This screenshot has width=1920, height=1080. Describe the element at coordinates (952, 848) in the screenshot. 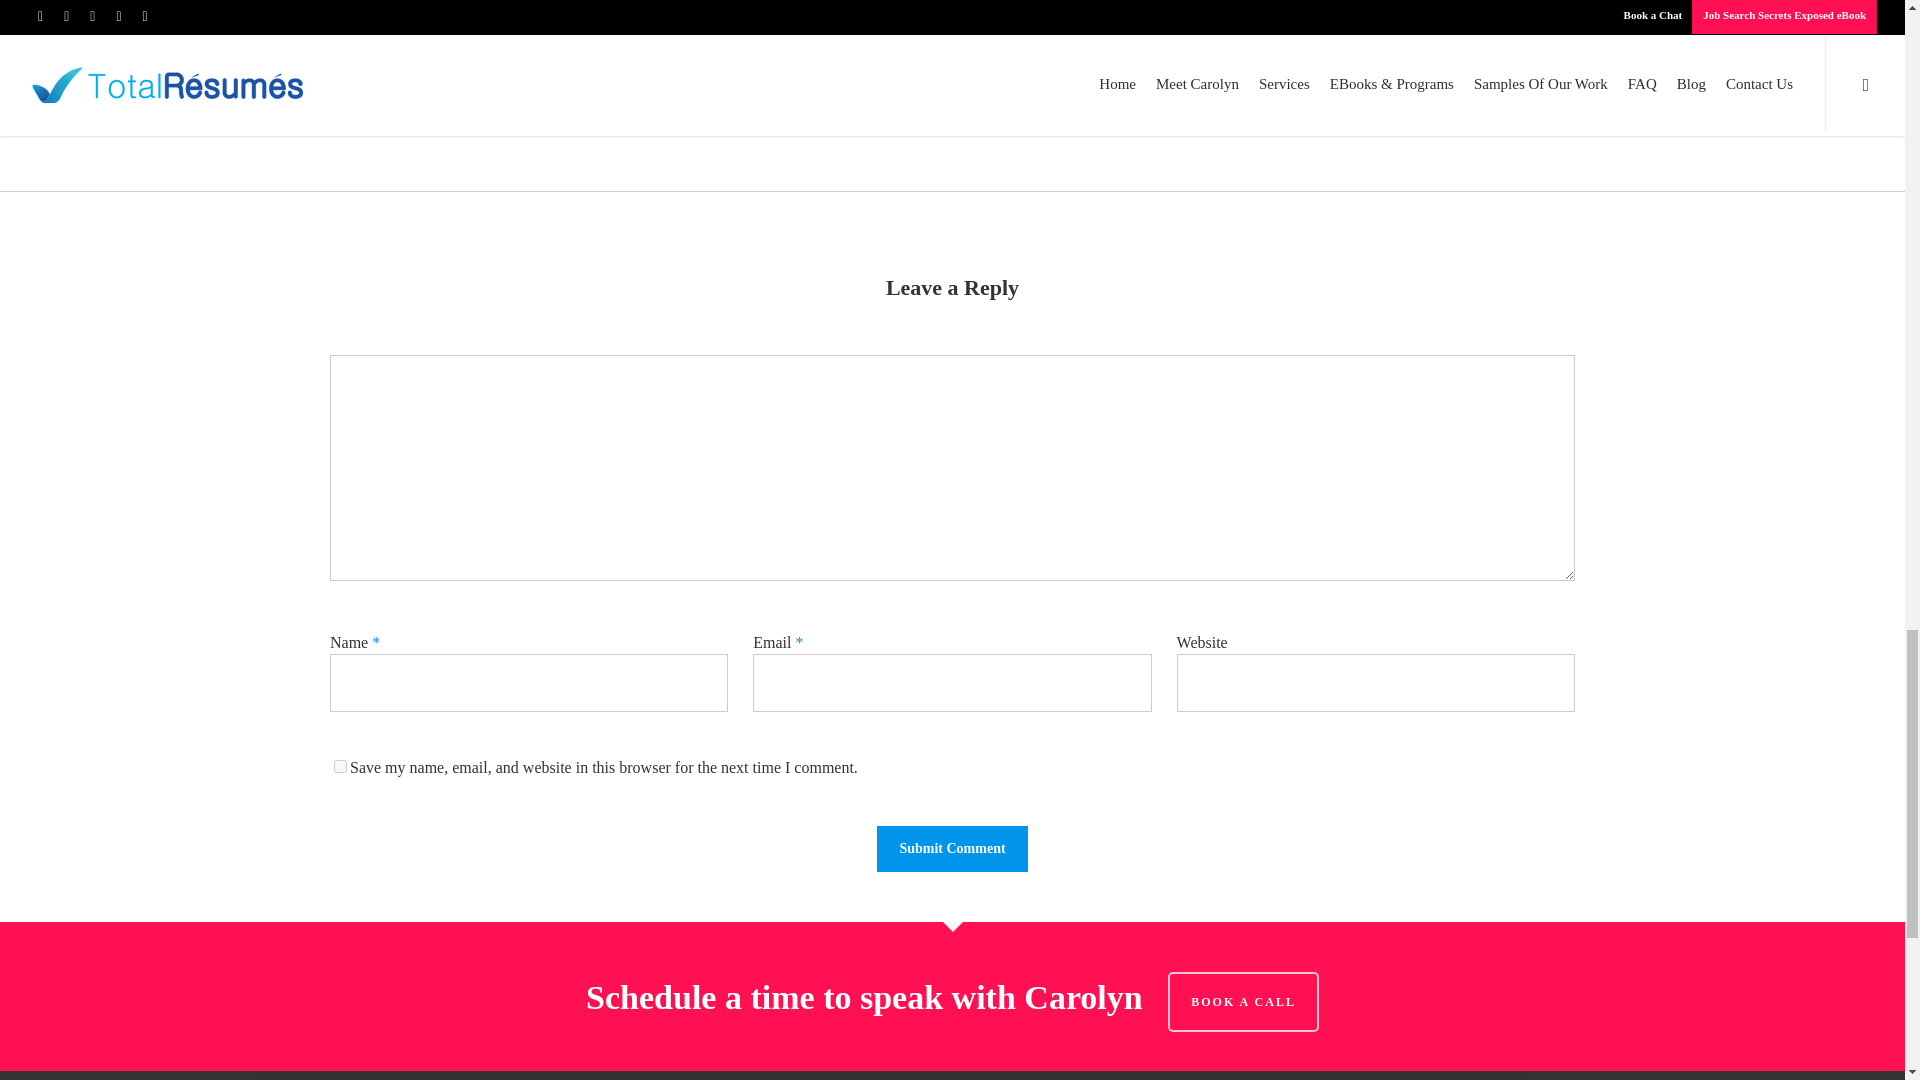

I see `Submit Comment` at that location.